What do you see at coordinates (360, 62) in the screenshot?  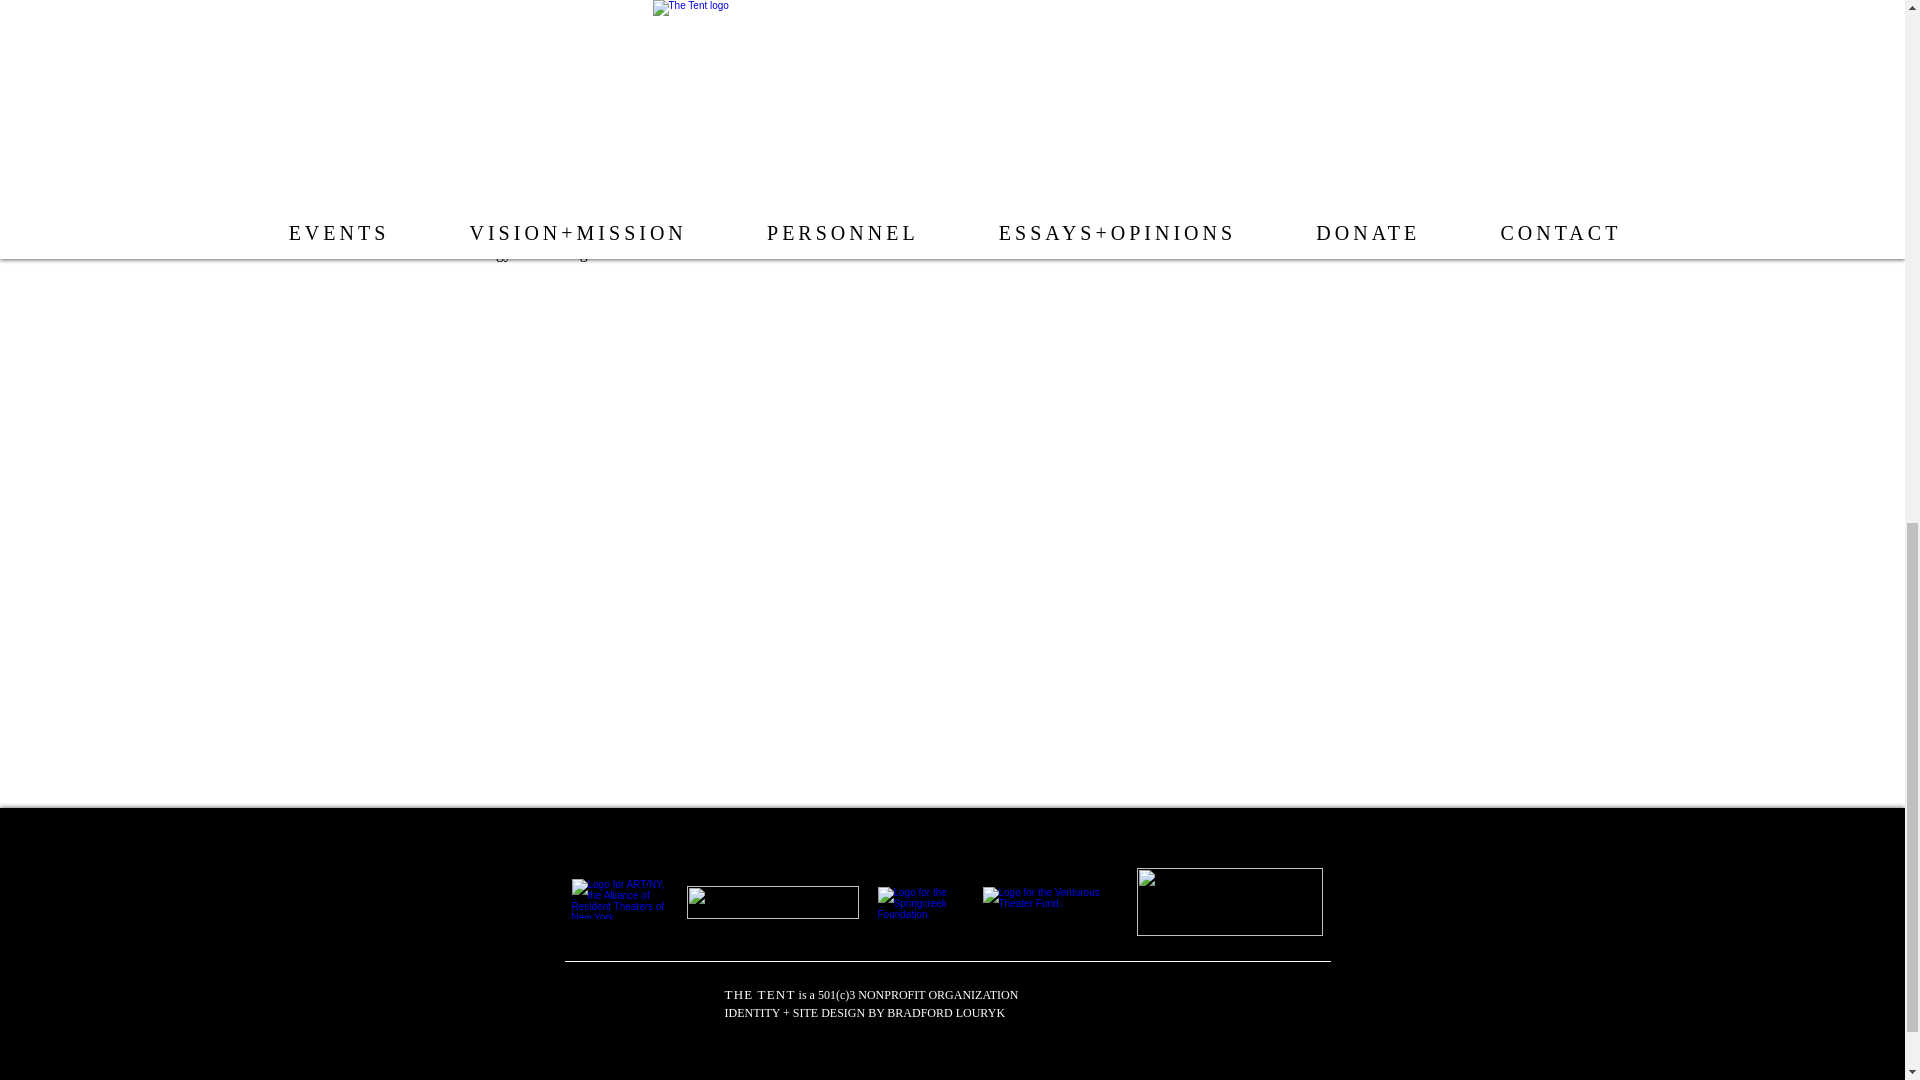 I see `Chan1.png` at bounding box center [360, 62].